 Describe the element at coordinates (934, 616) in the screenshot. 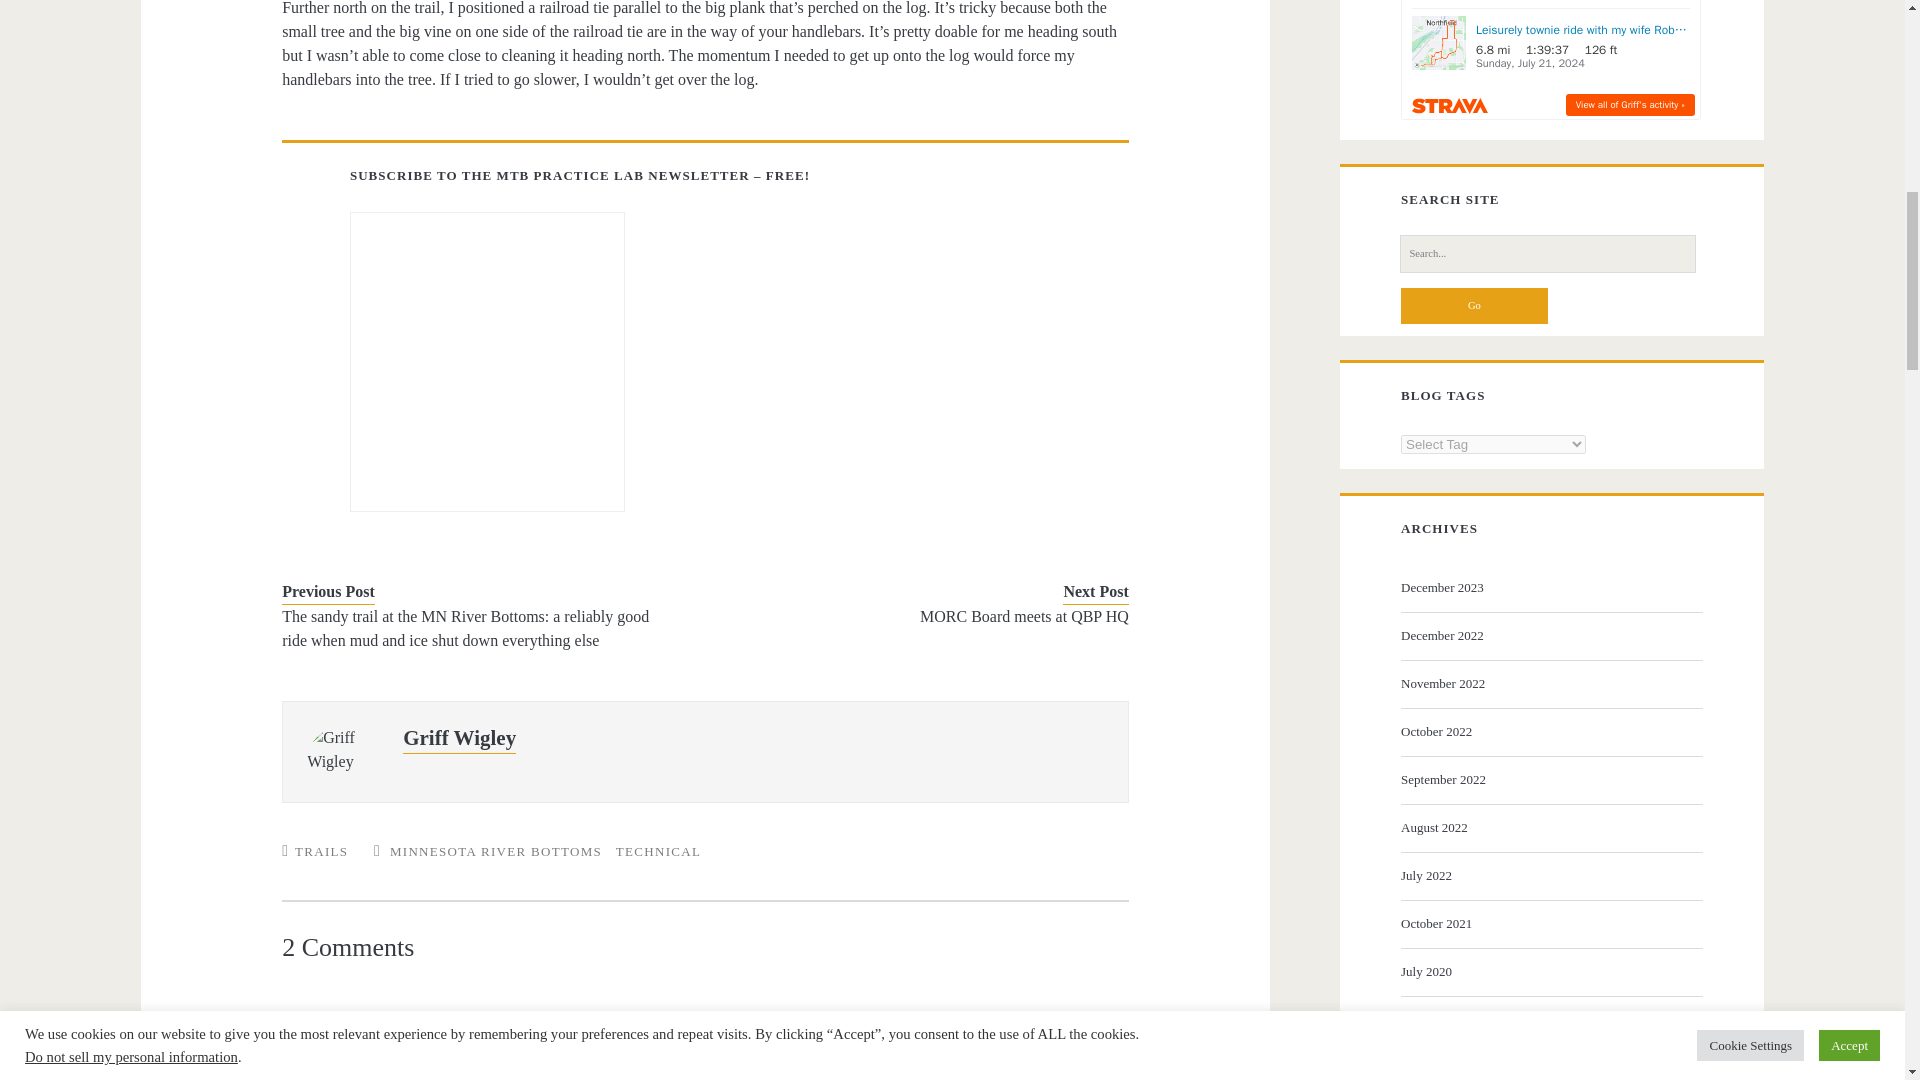

I see `MORC Board meets at QBP HQ` at that location.